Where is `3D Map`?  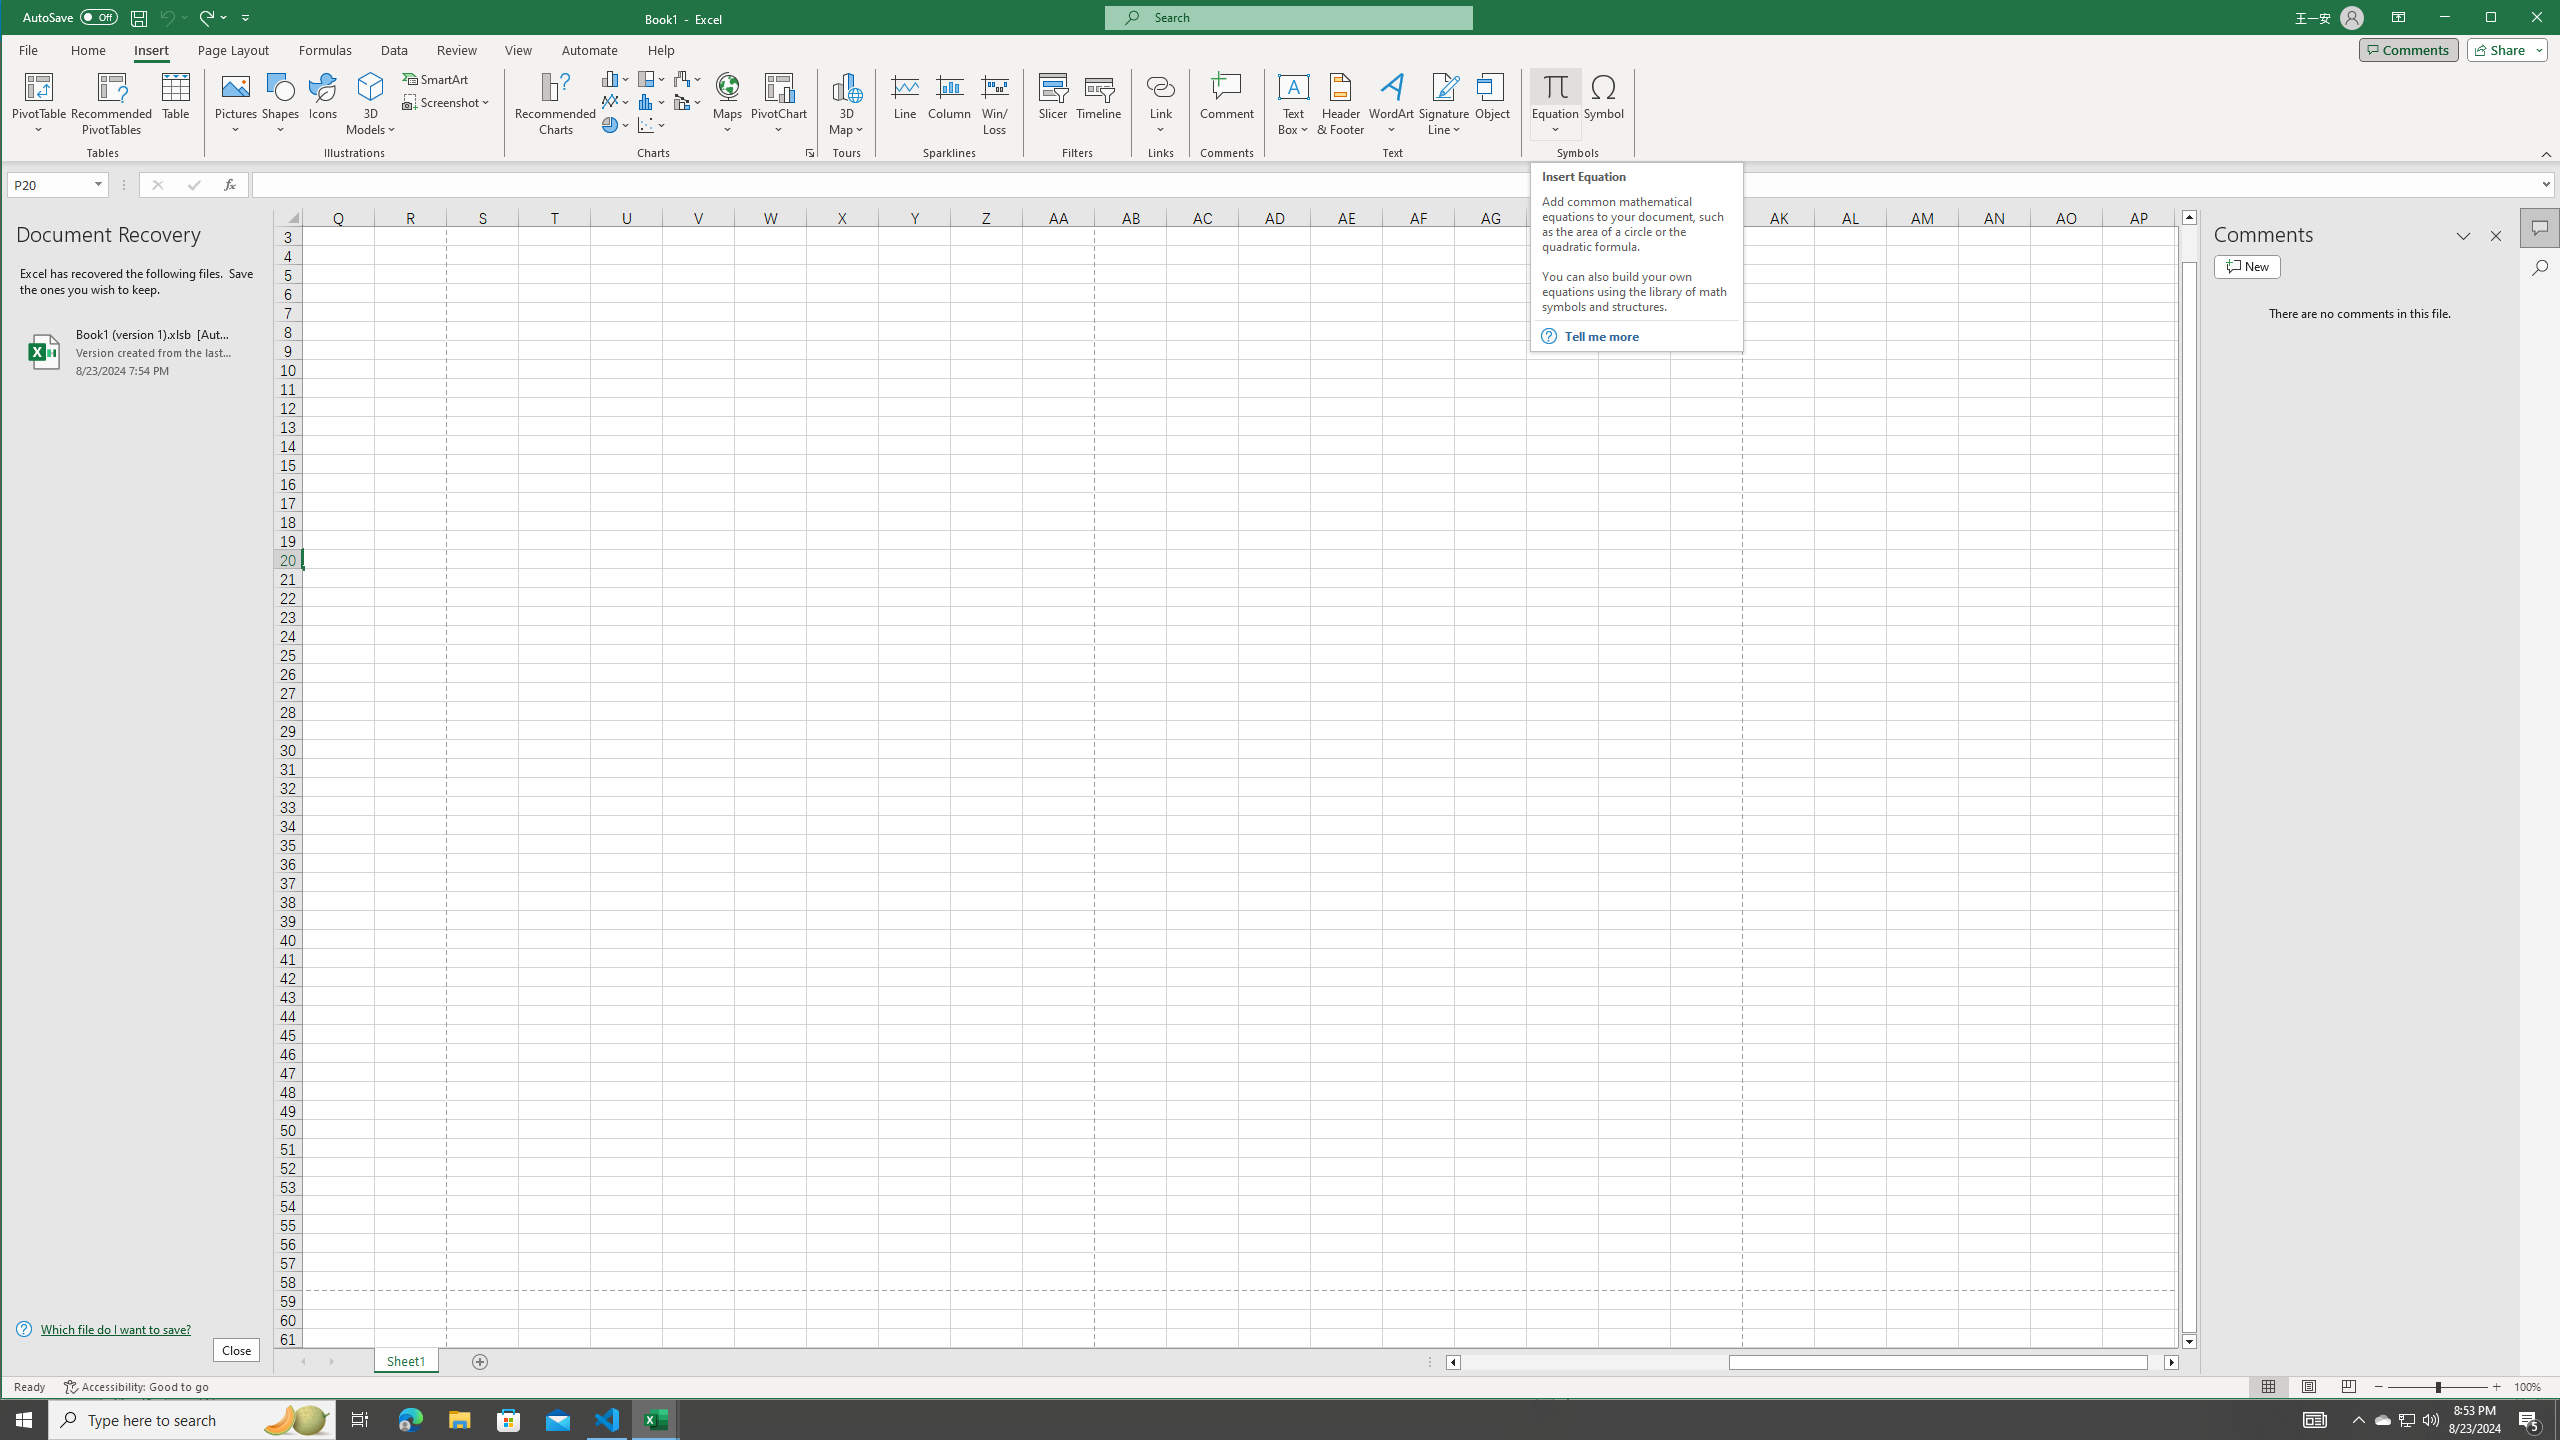 3D Map is located at coordinates (846, 86).